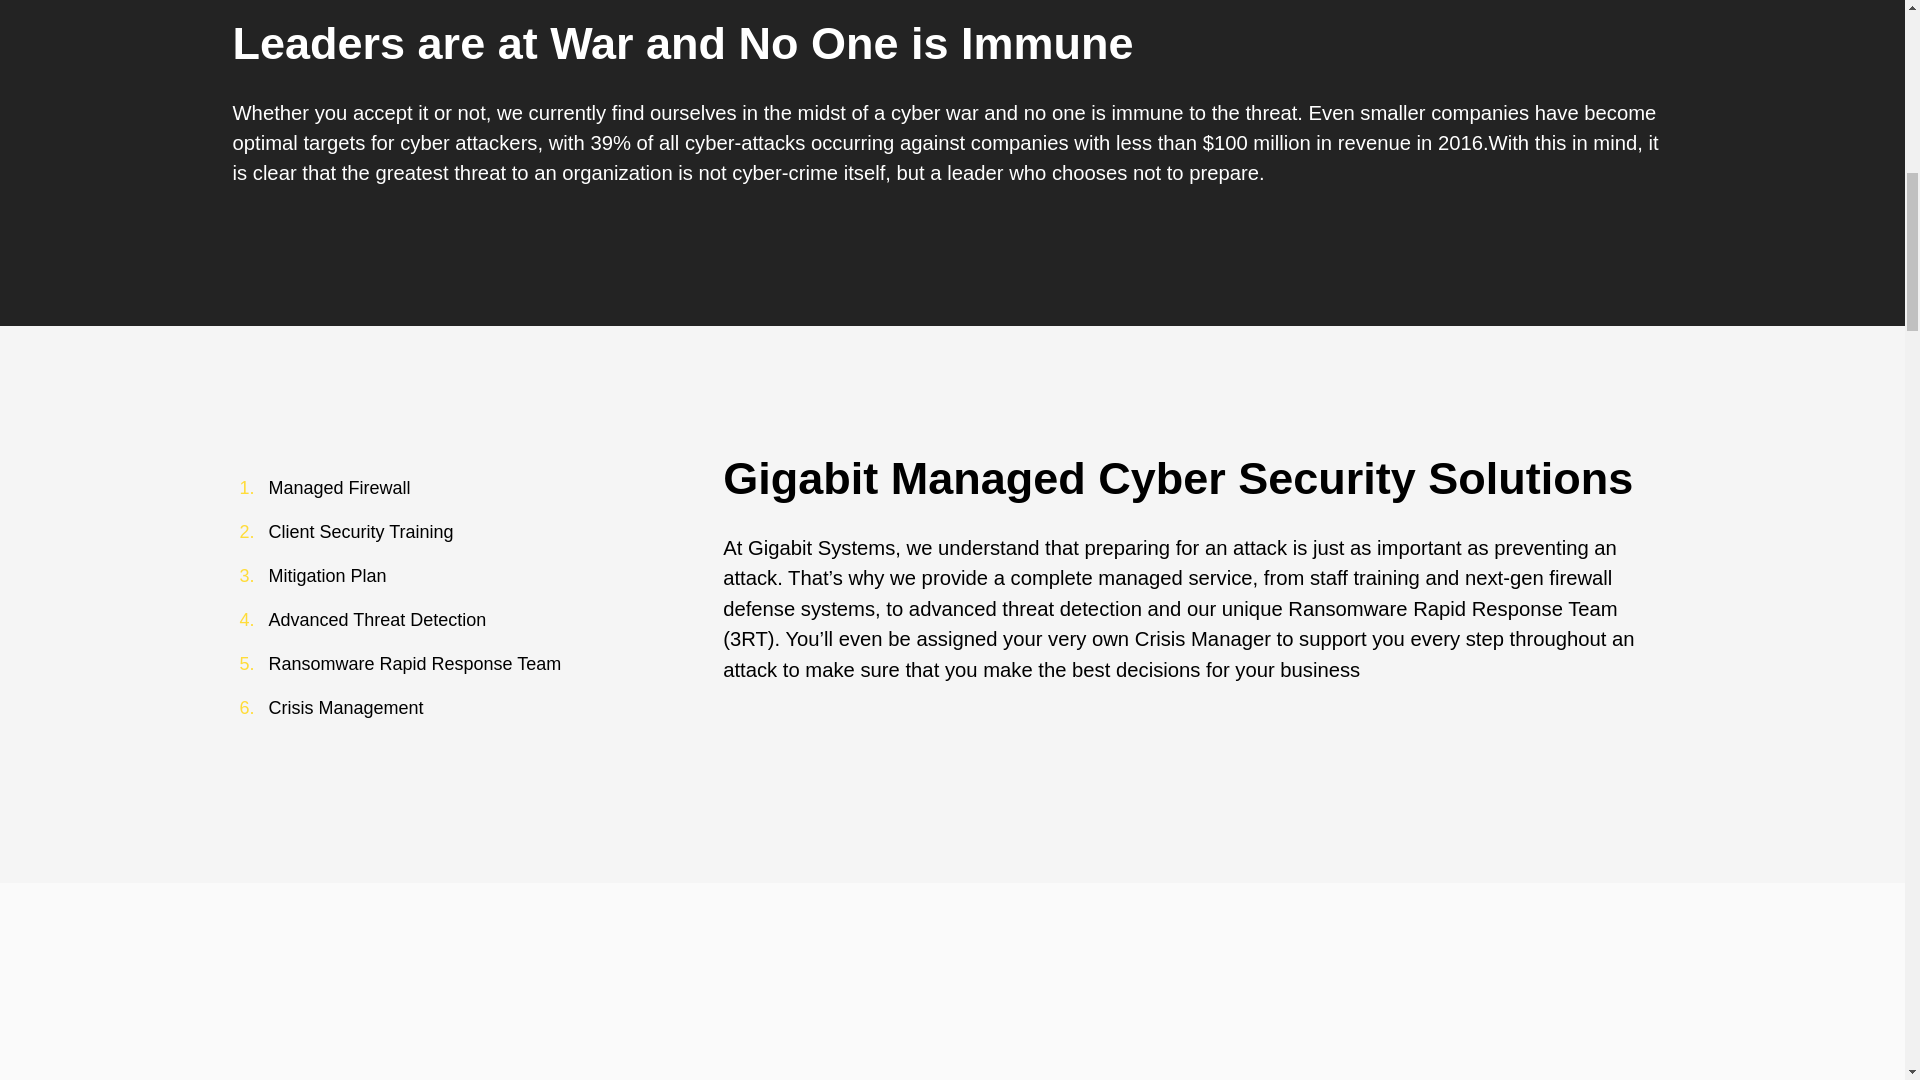 This screenshot has height=1080, width=1920. What do you see at coordinates (360, 532) in the screenshot?
I see `Client Security Training` at bounding box center [360, 532].